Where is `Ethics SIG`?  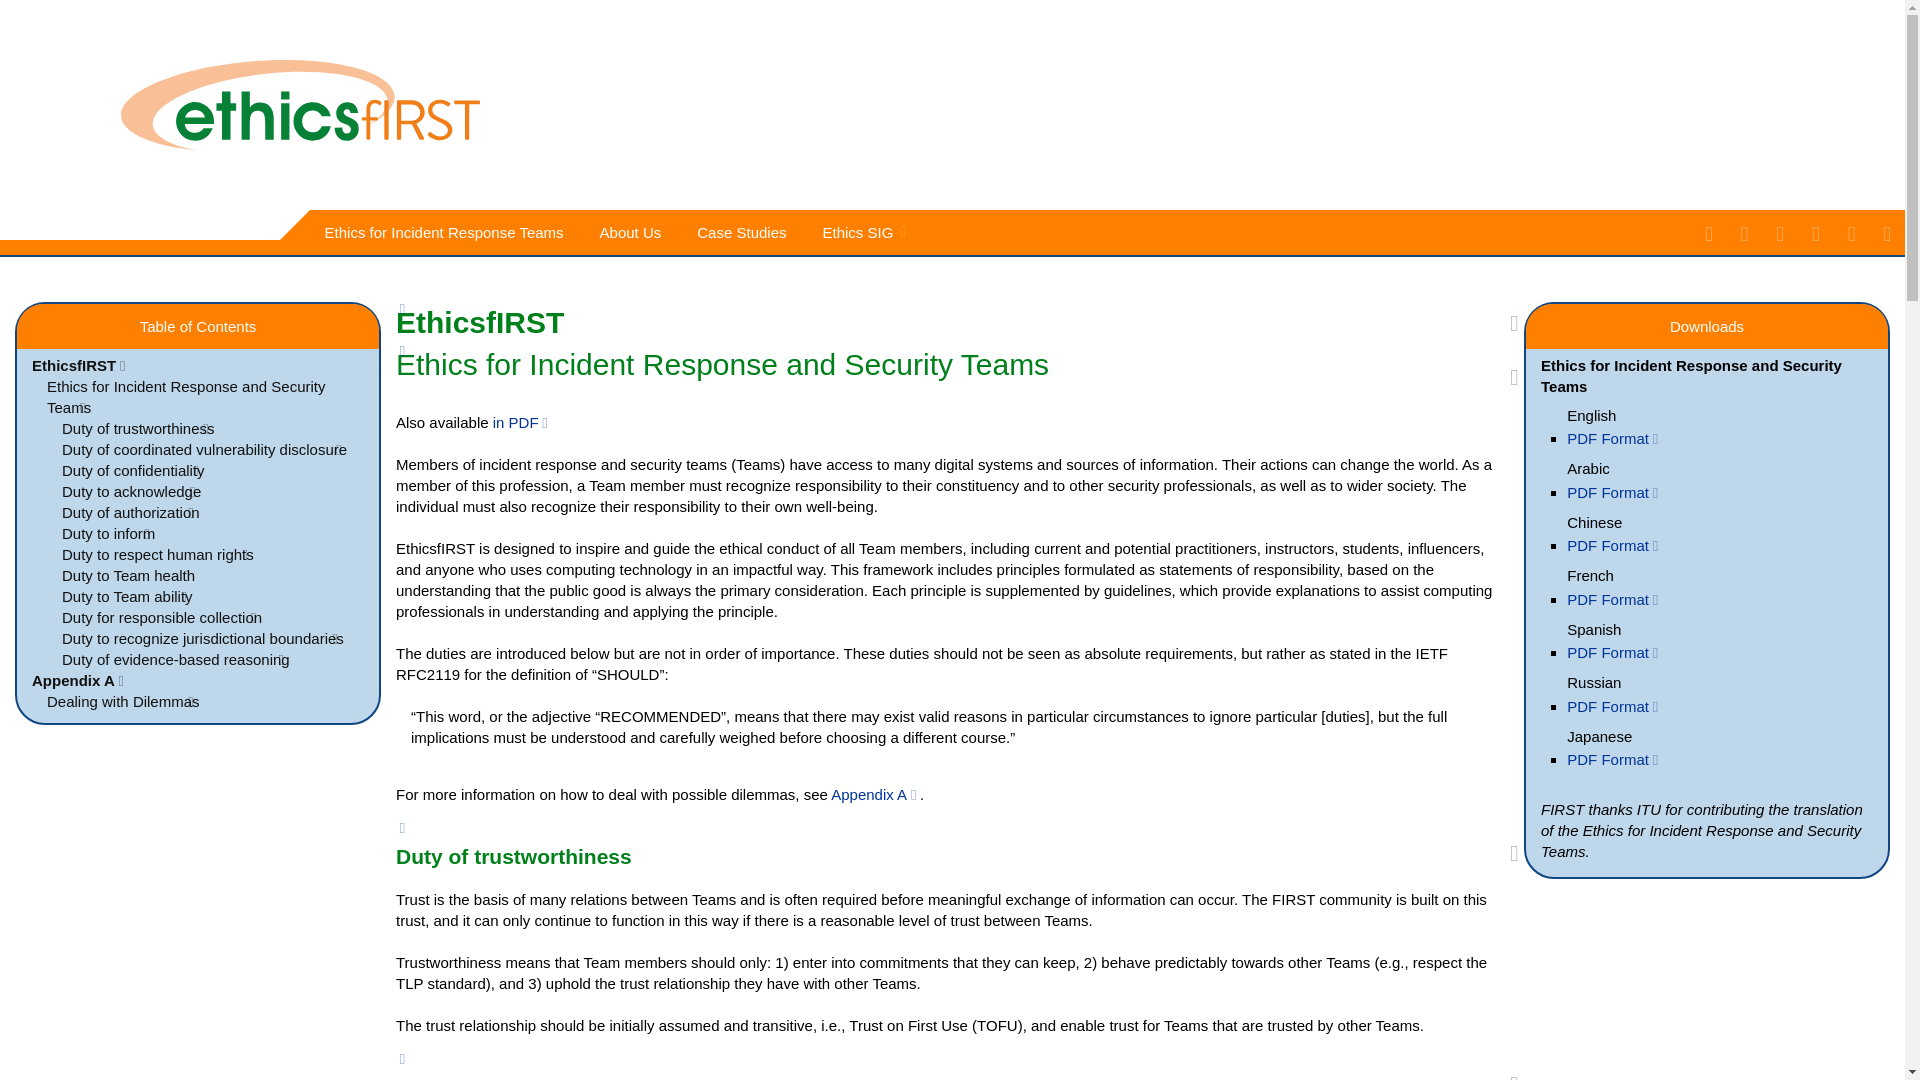 Ethics SIG is located at coordinates (862, 232).